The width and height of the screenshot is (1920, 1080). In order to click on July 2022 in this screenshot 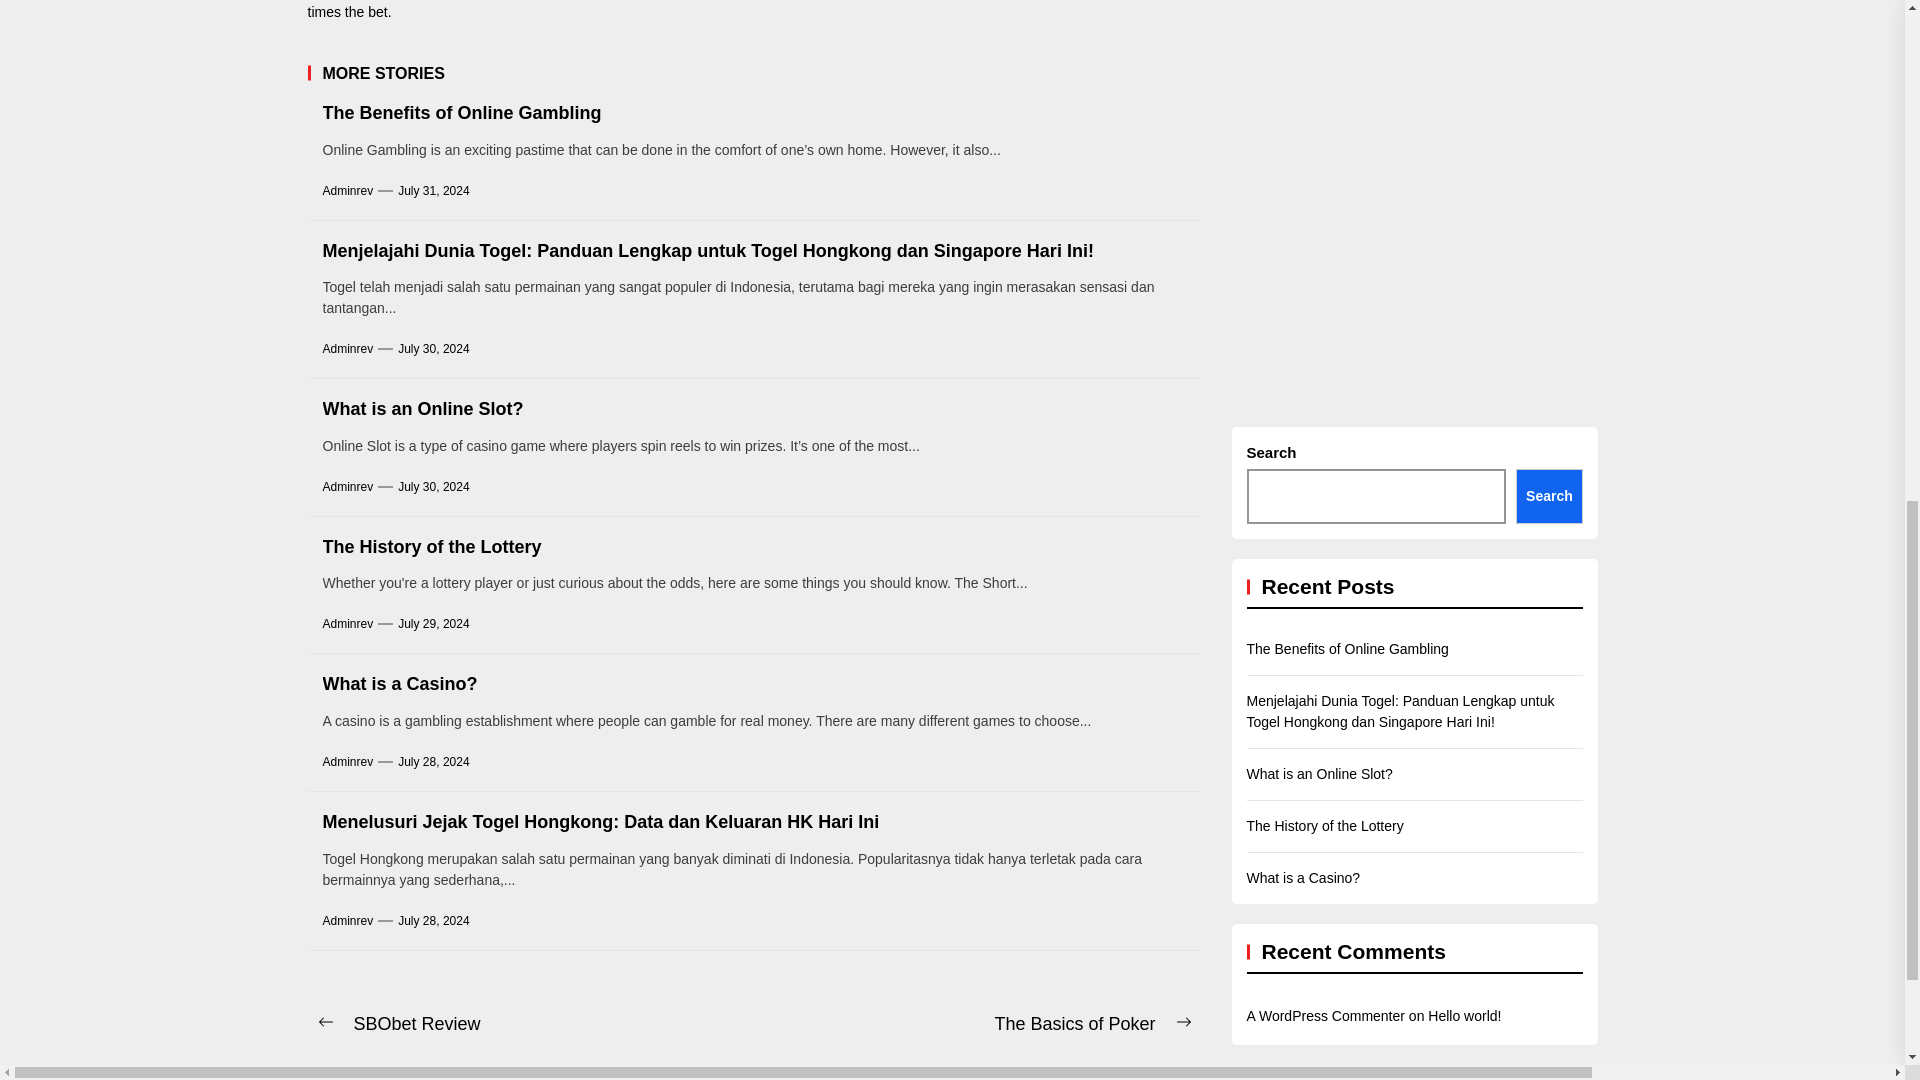, I will do `click(1898, 201)`.